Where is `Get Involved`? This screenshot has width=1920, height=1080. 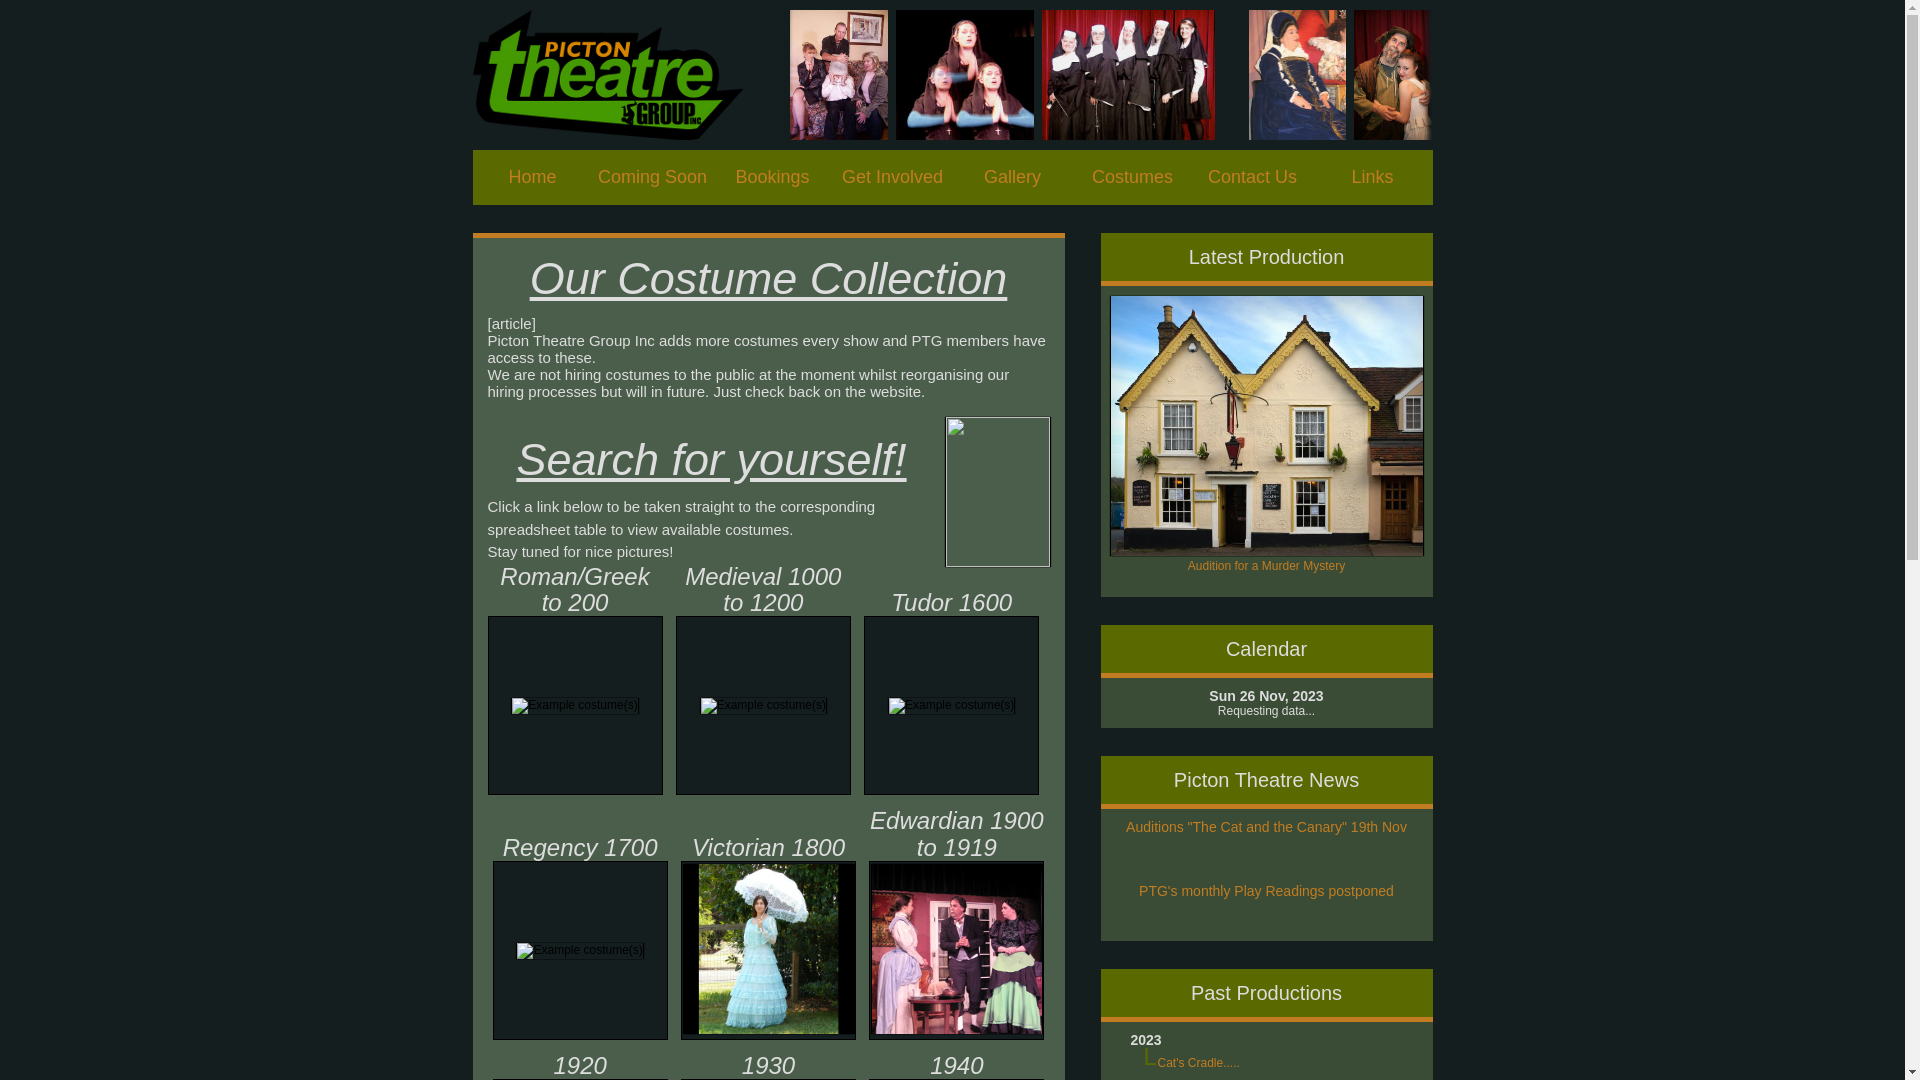 Get Involved is located at coordinates (892, 178).